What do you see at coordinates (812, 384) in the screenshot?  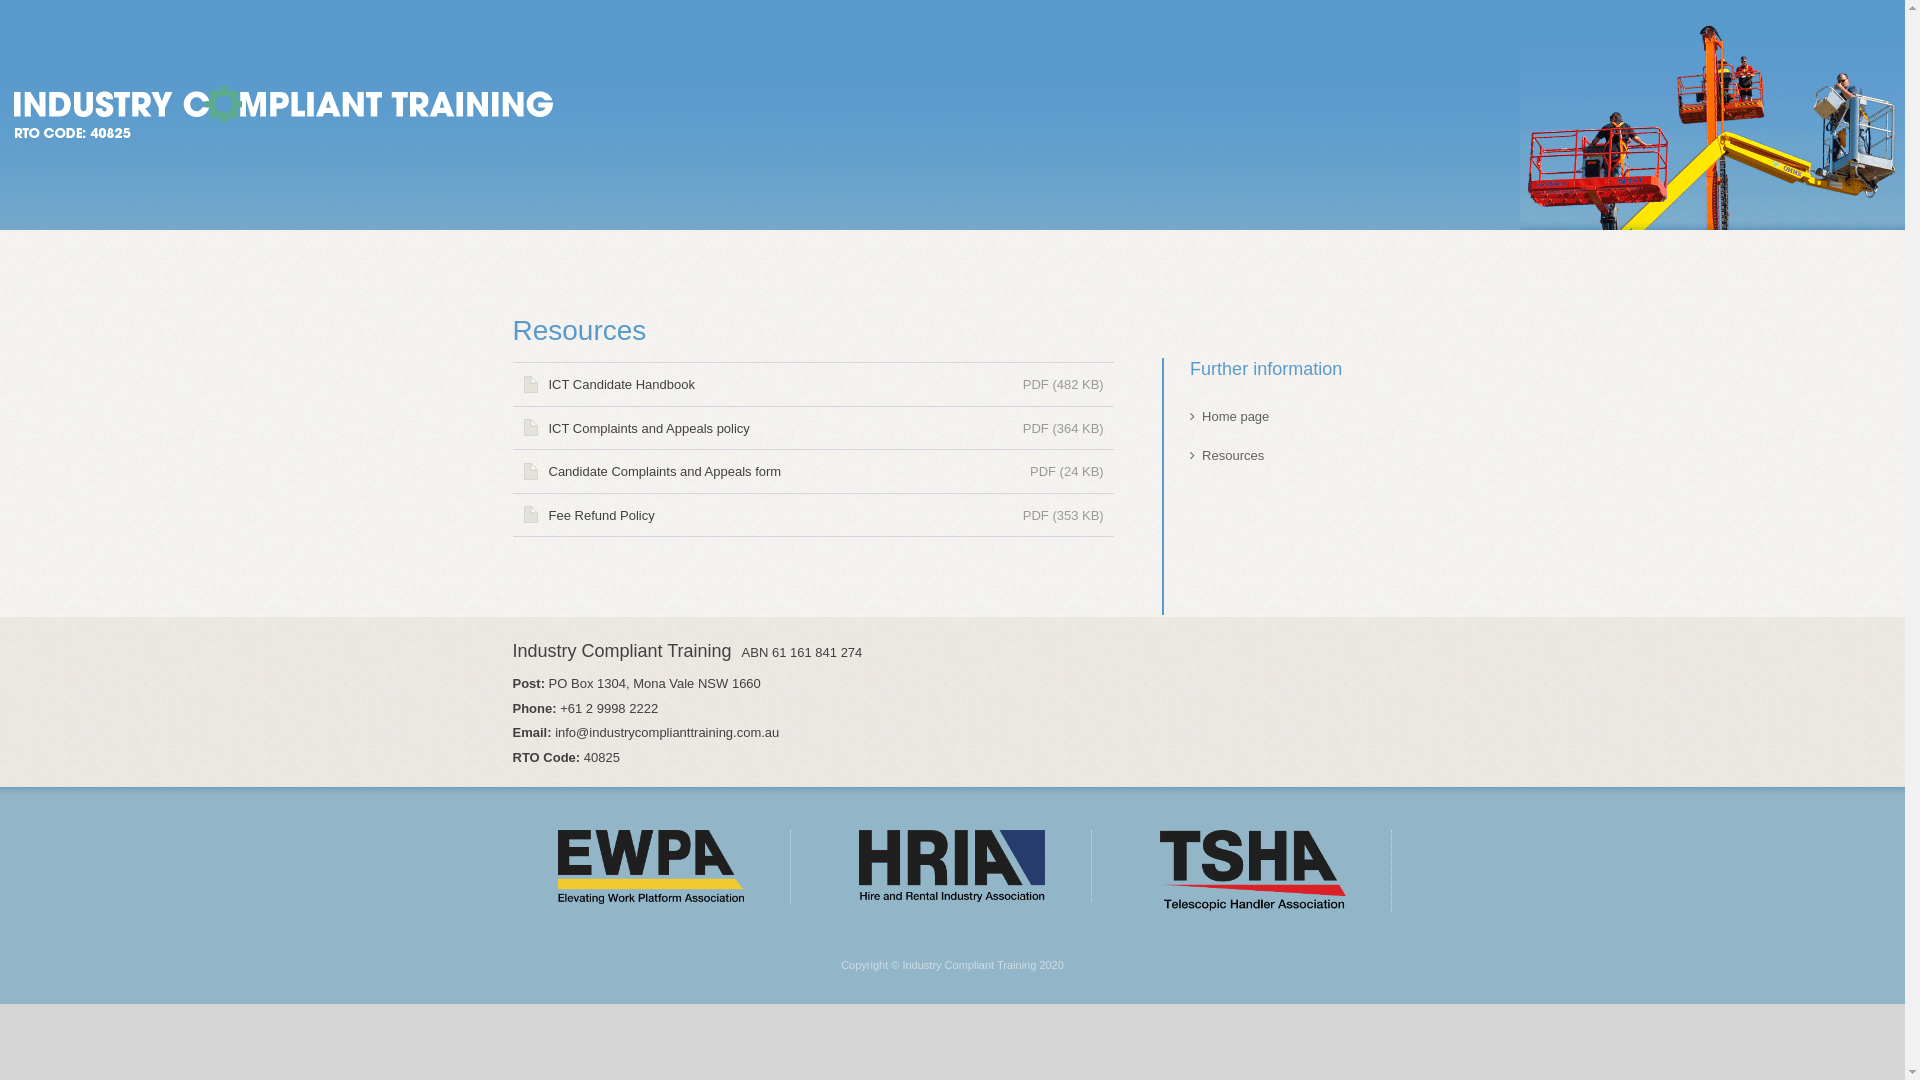 I see `ICT Candidate Handbook
PDF (482 KB)` at bounding box center [812, 384].